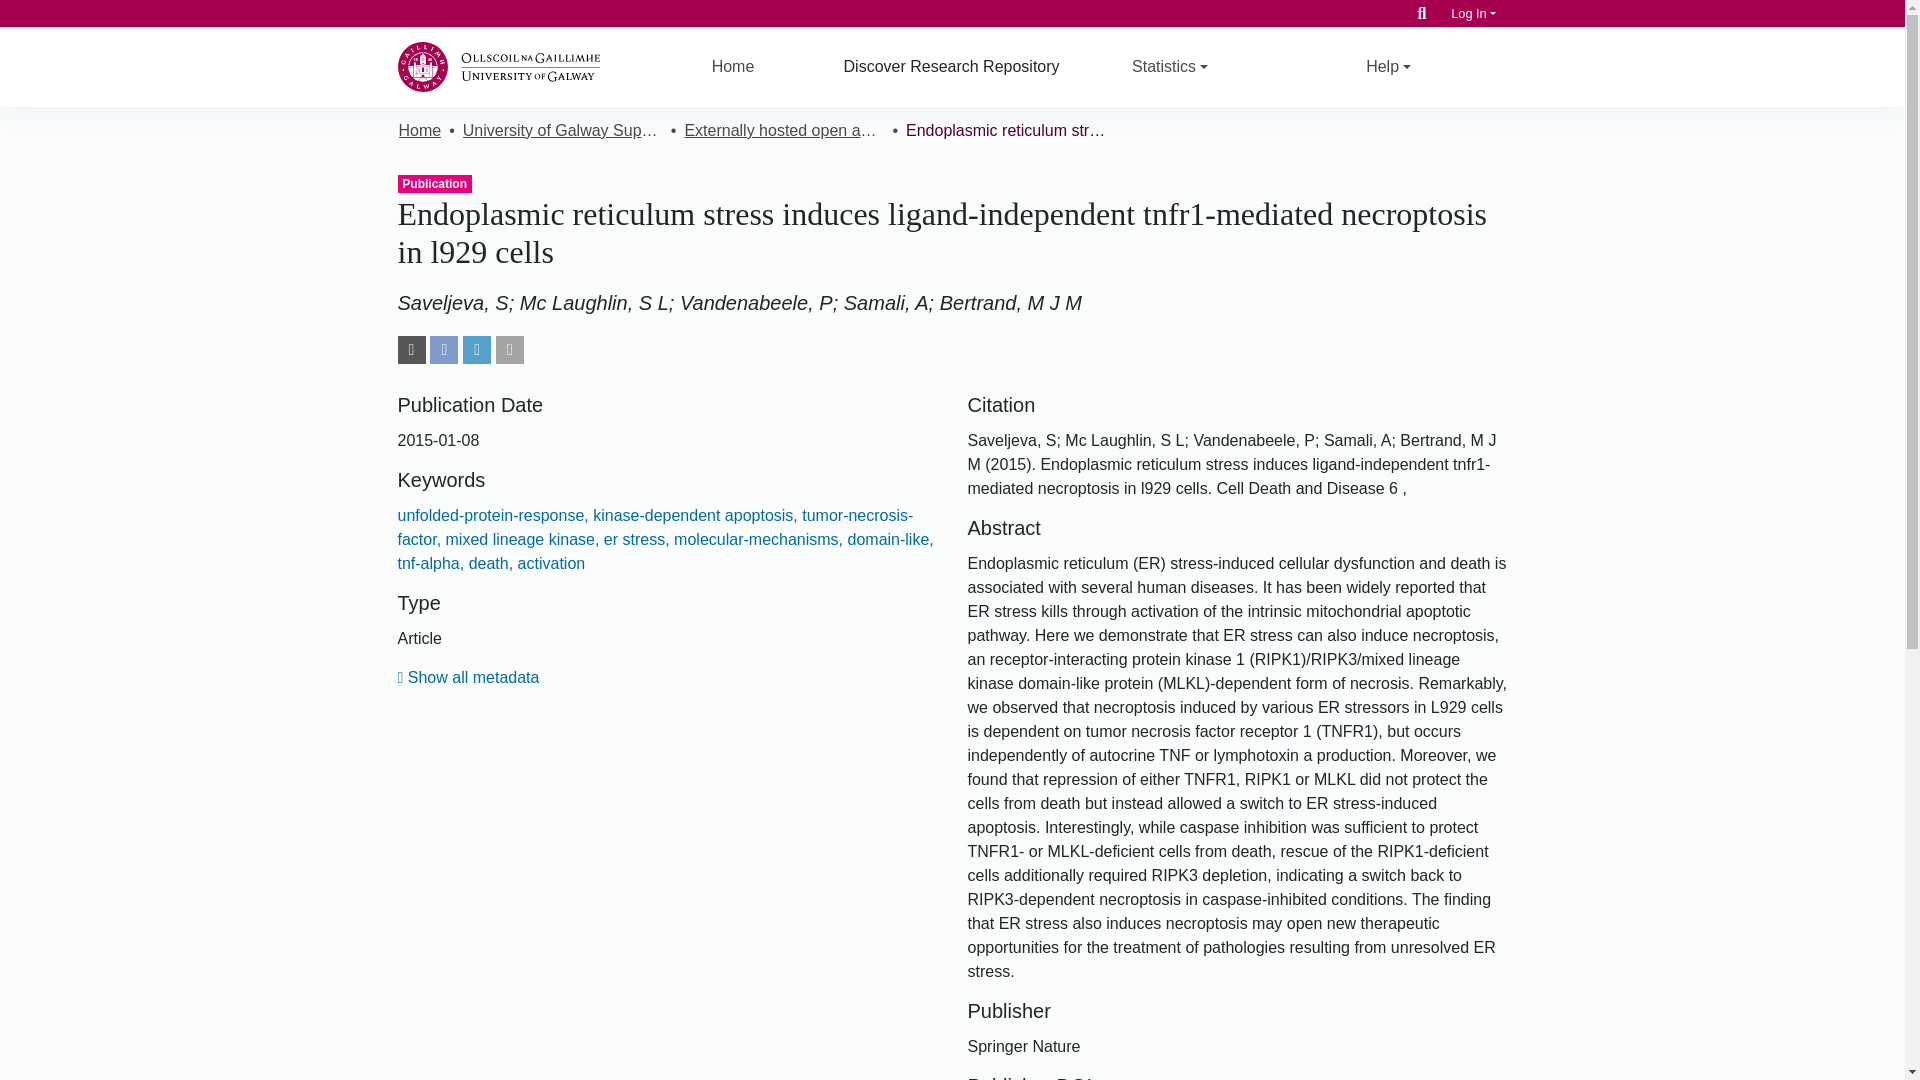 Image resolution: width=1920 pixels, height=1080 pixels. I want to click on Show all metadata, so click(468, 676).